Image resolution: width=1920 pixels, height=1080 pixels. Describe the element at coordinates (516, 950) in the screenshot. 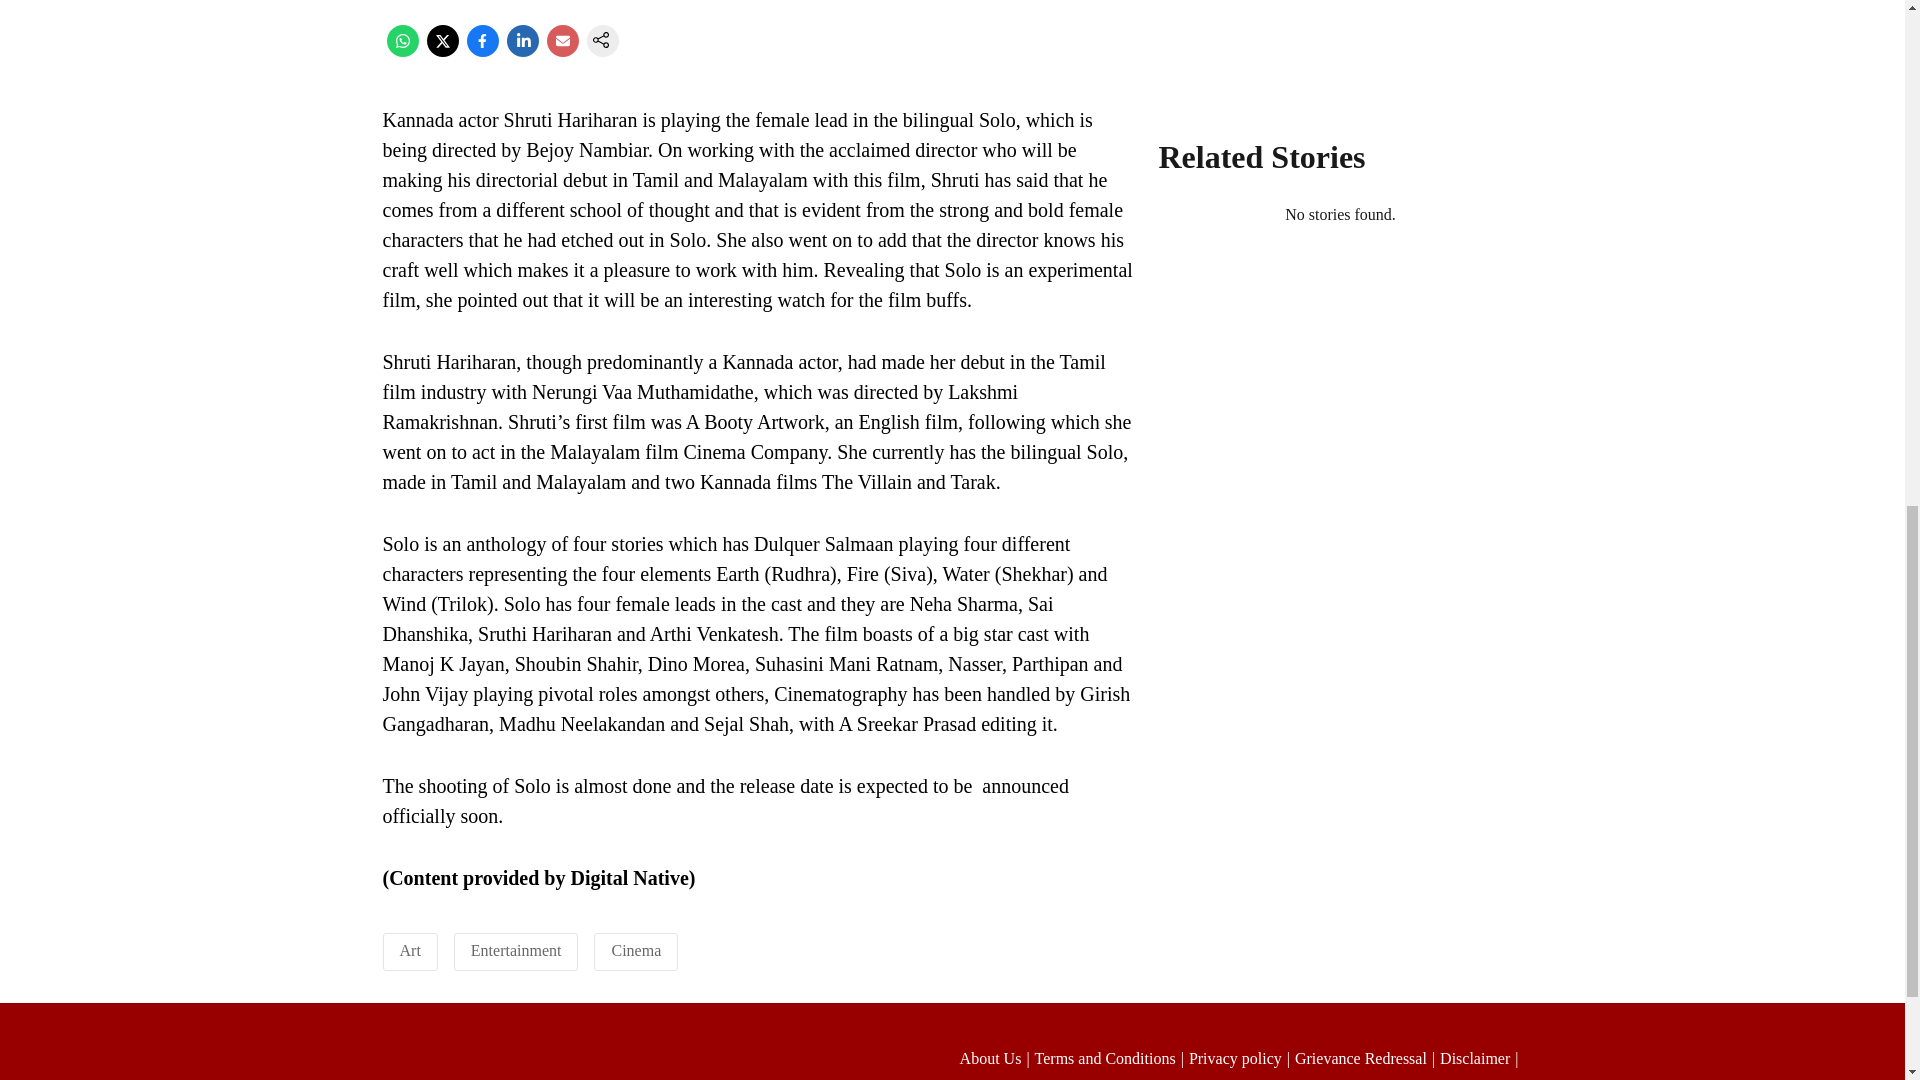

I see `Entertainment` at that location.